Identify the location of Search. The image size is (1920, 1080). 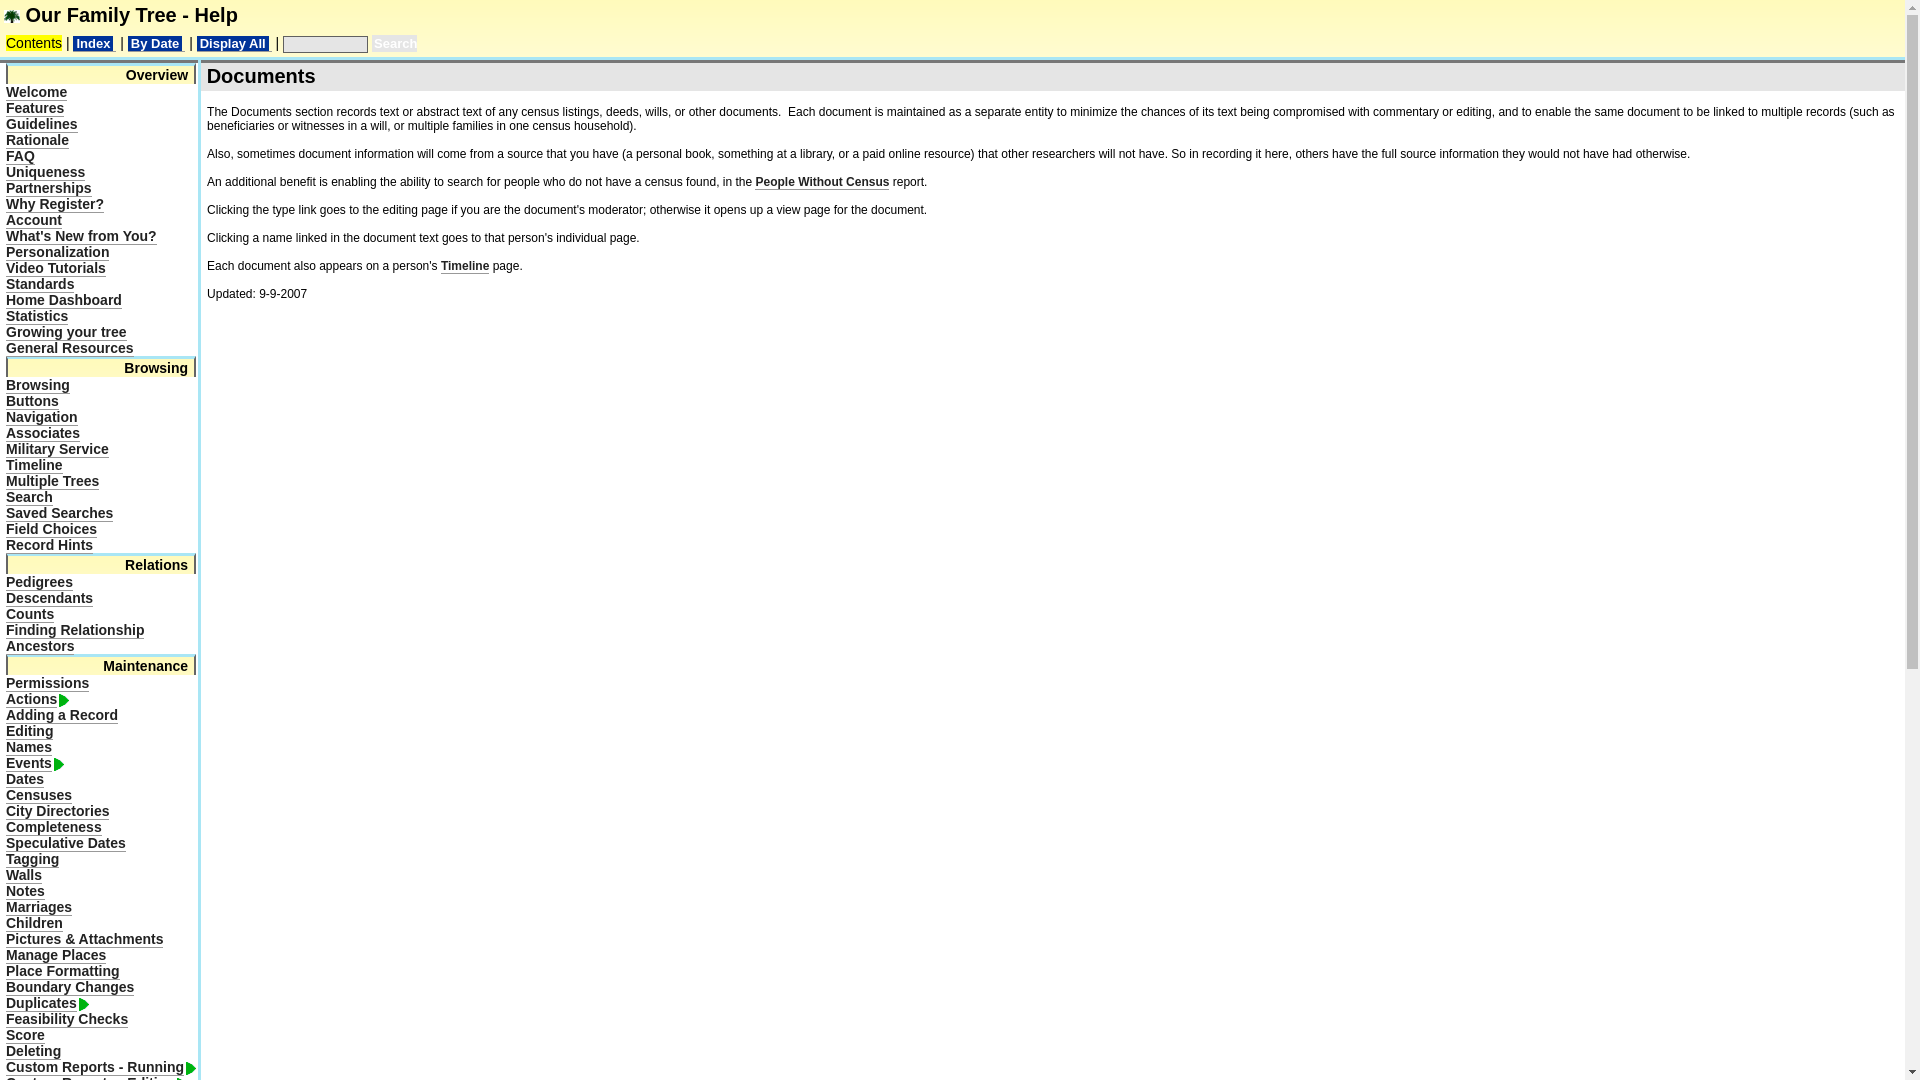
(394, 42).